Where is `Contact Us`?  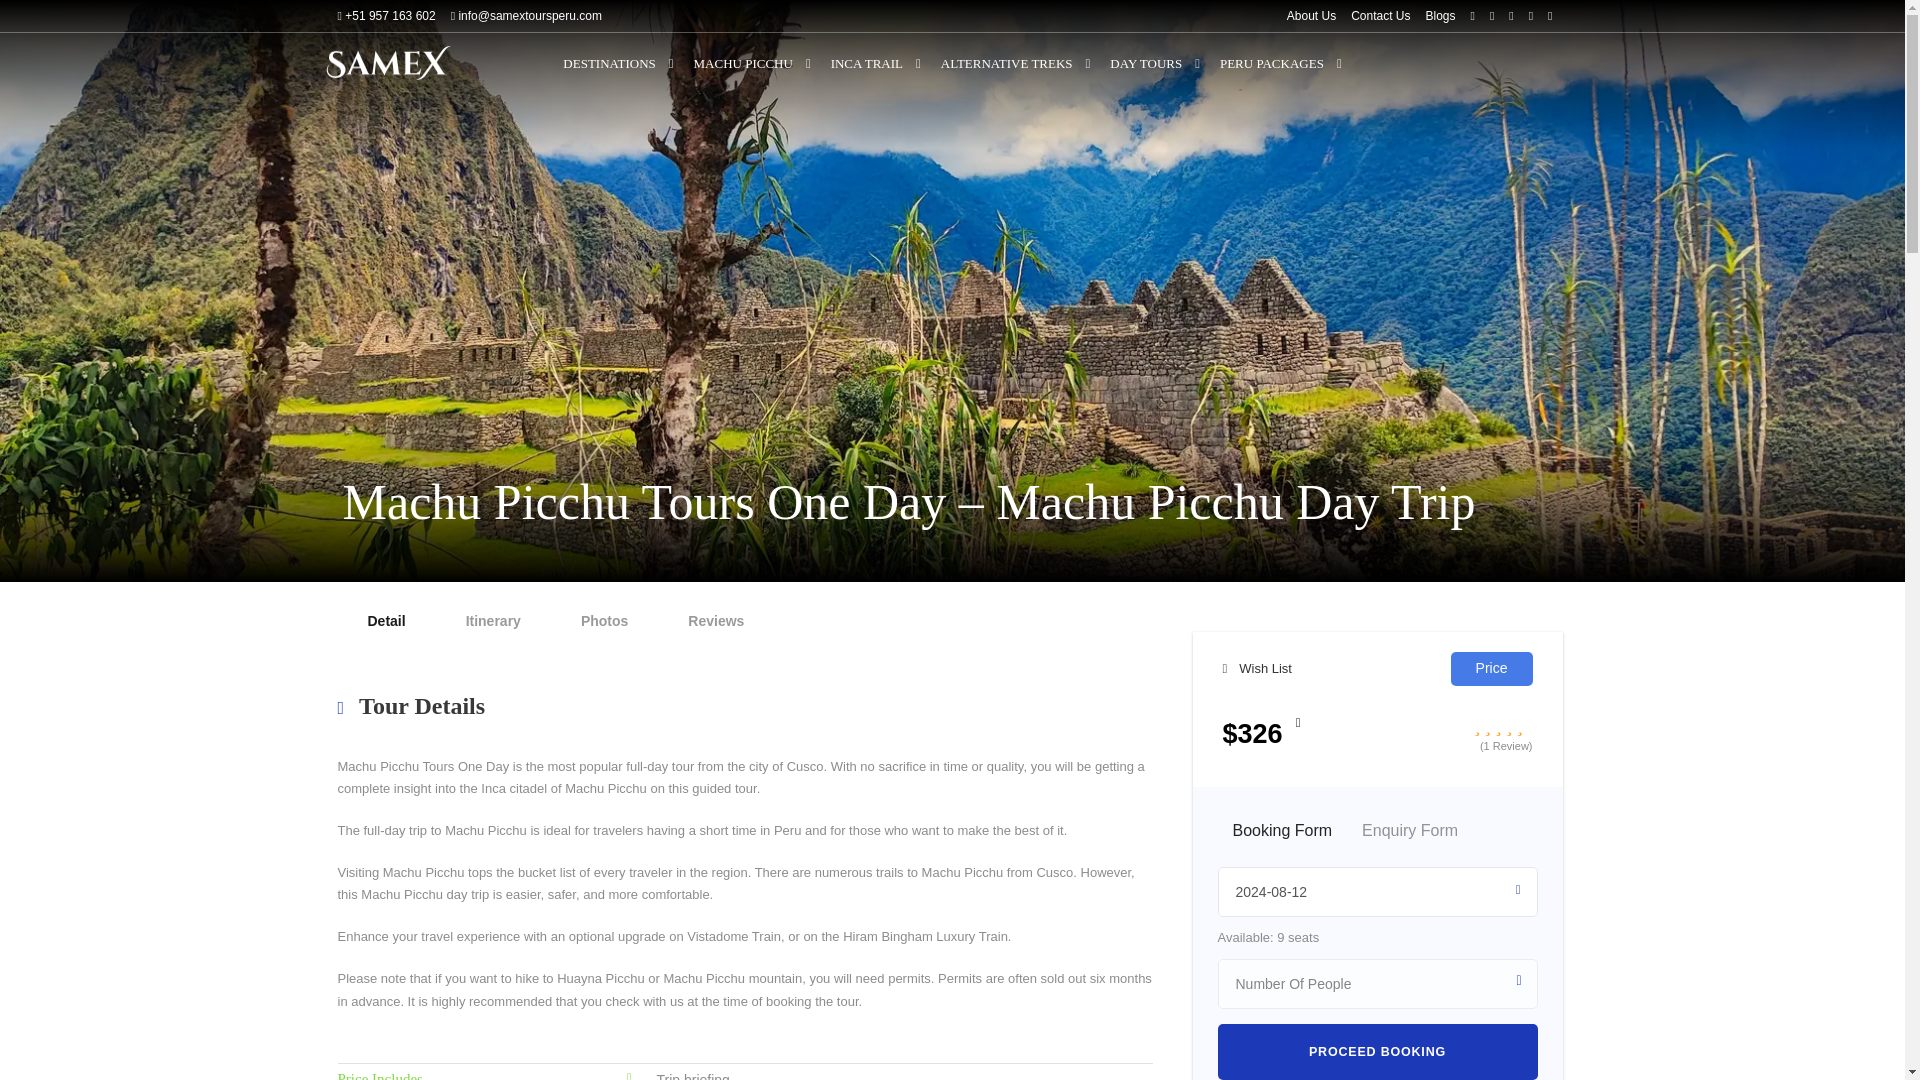 Contact Us is located at coordinates (1380, 16).